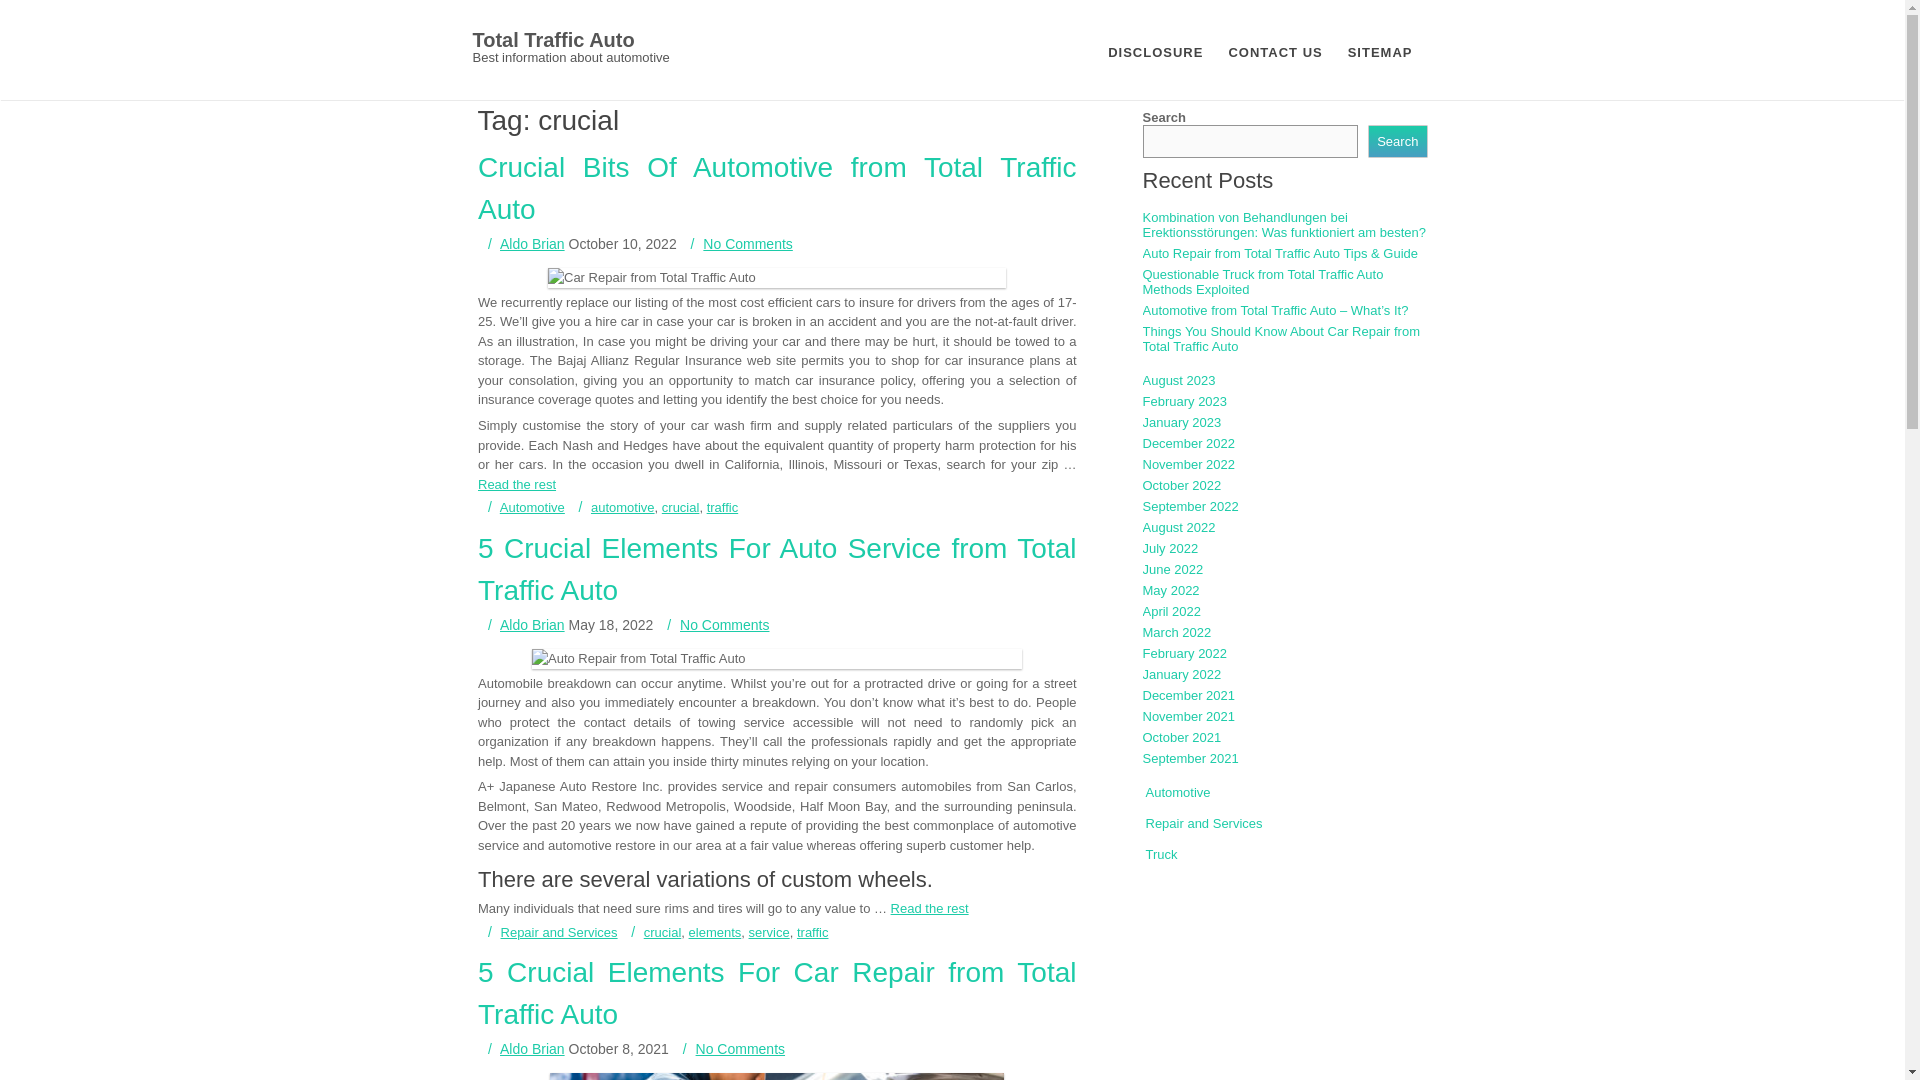 This screenshot has width=1920, height=1080. I want to click on Read the rest, so click(722, 414).